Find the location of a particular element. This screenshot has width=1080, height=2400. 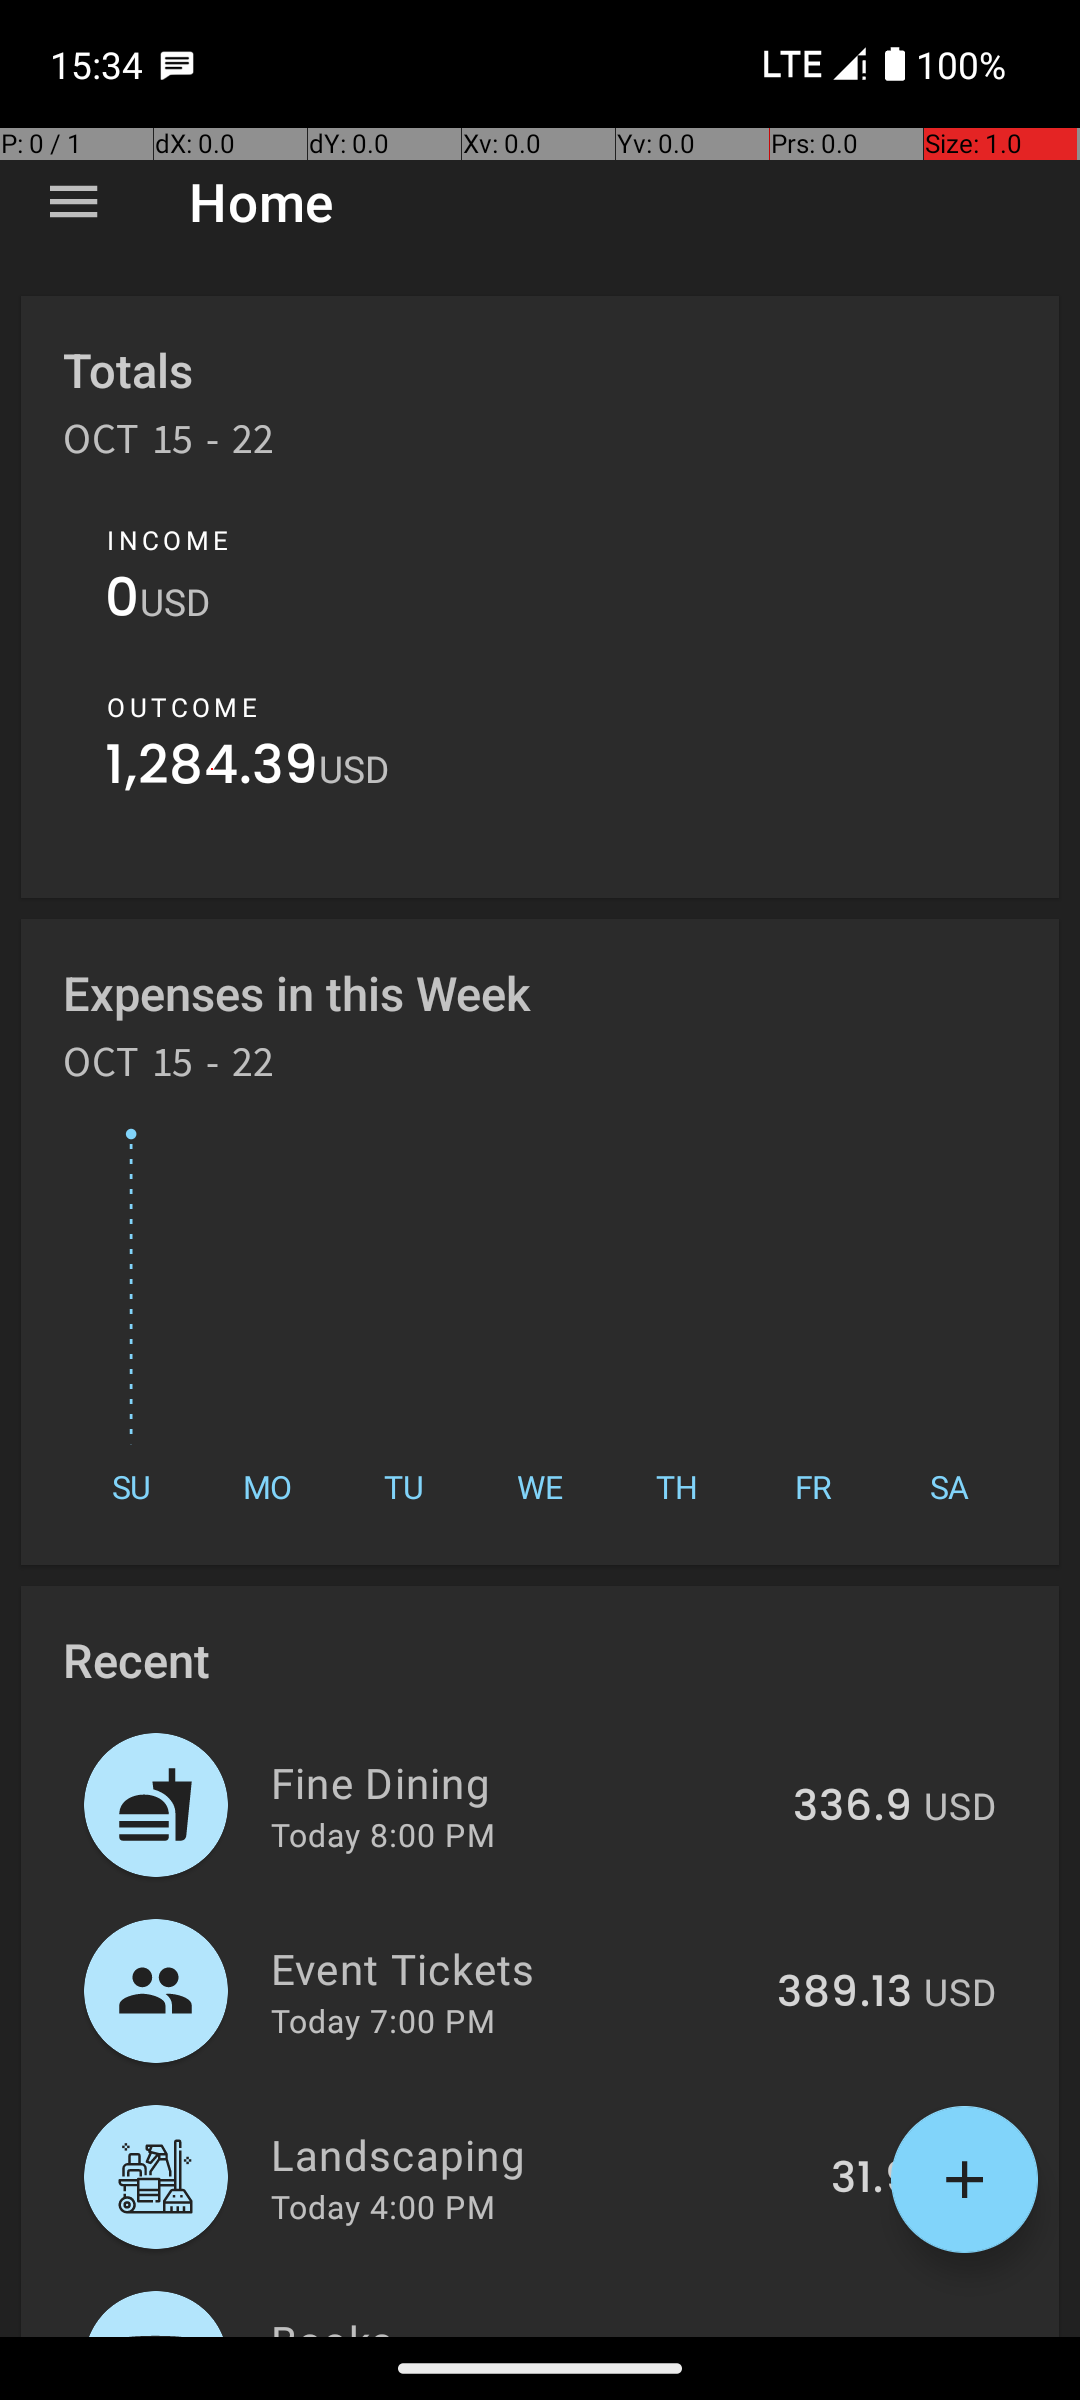

Landscaping is located at coordinates (540, 2154).